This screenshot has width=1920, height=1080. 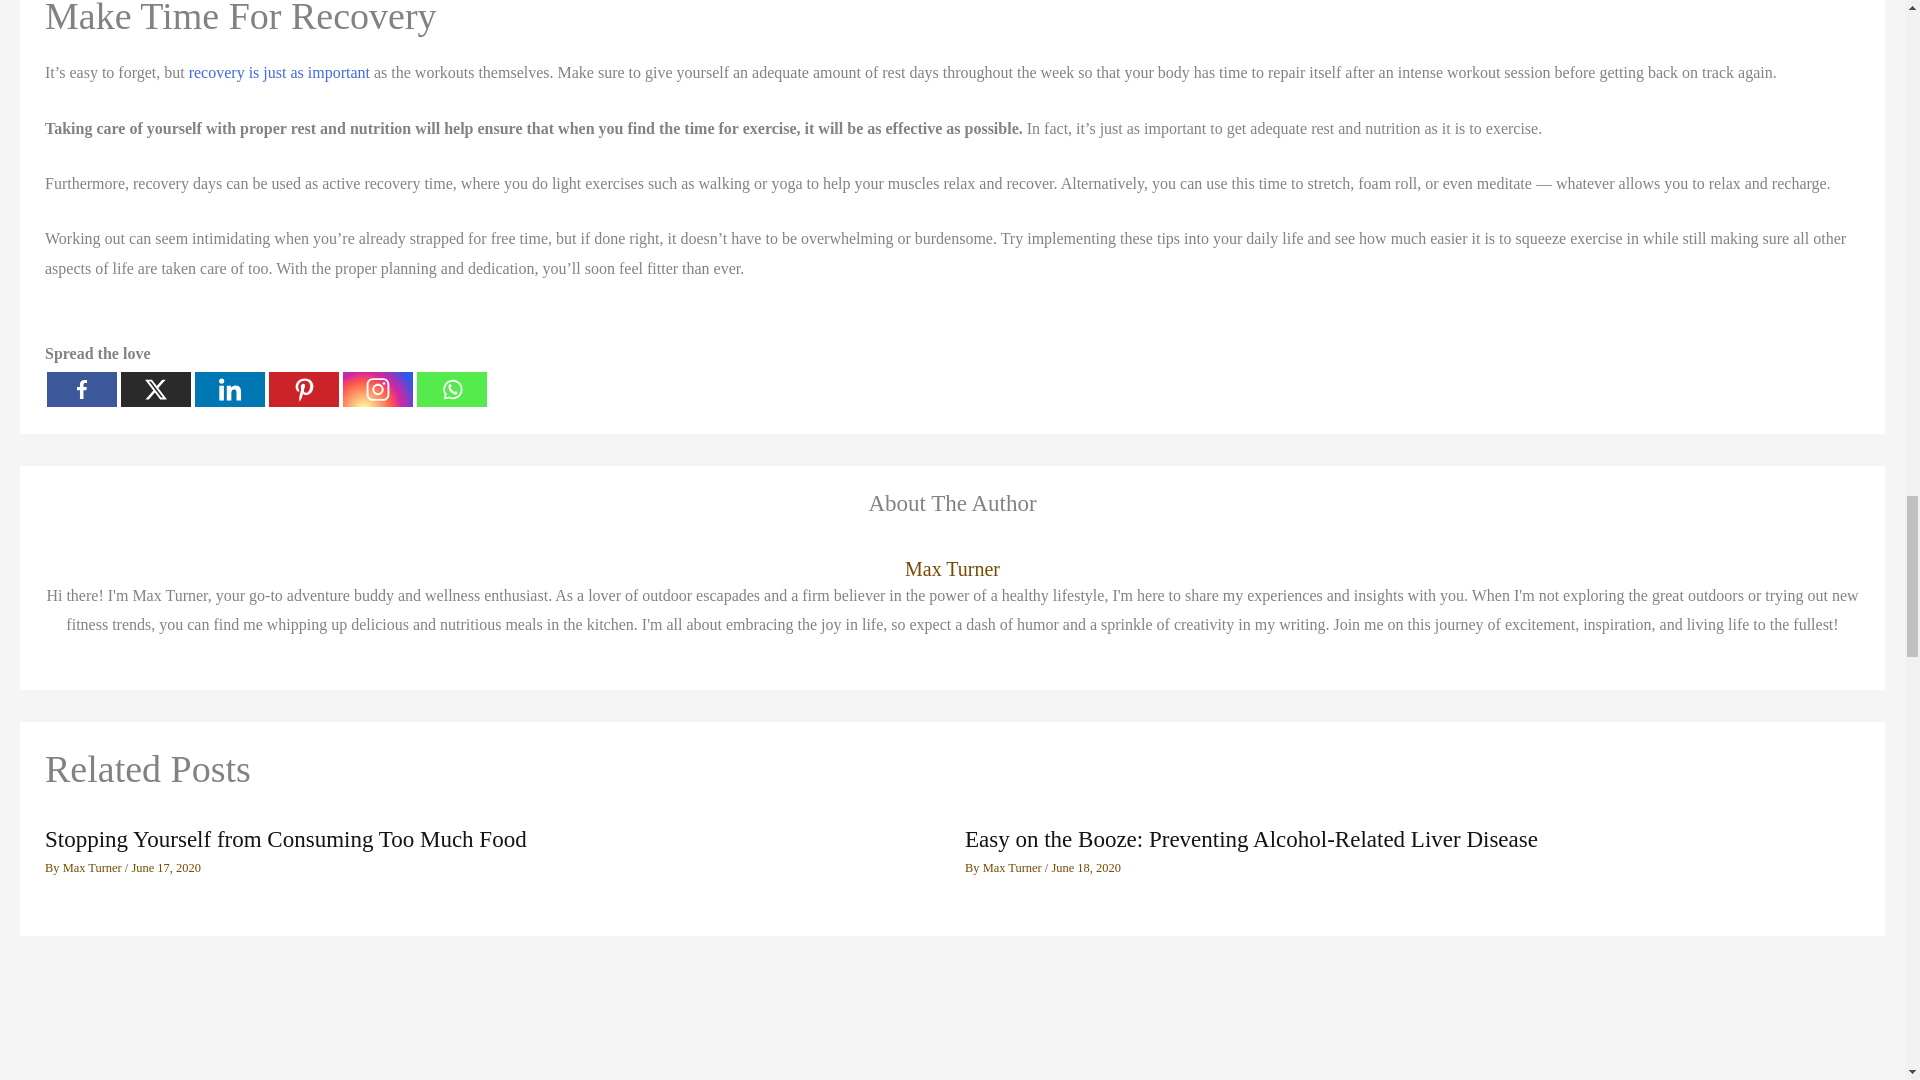 I want to click on Max Turner, so click(x=952, y=570).